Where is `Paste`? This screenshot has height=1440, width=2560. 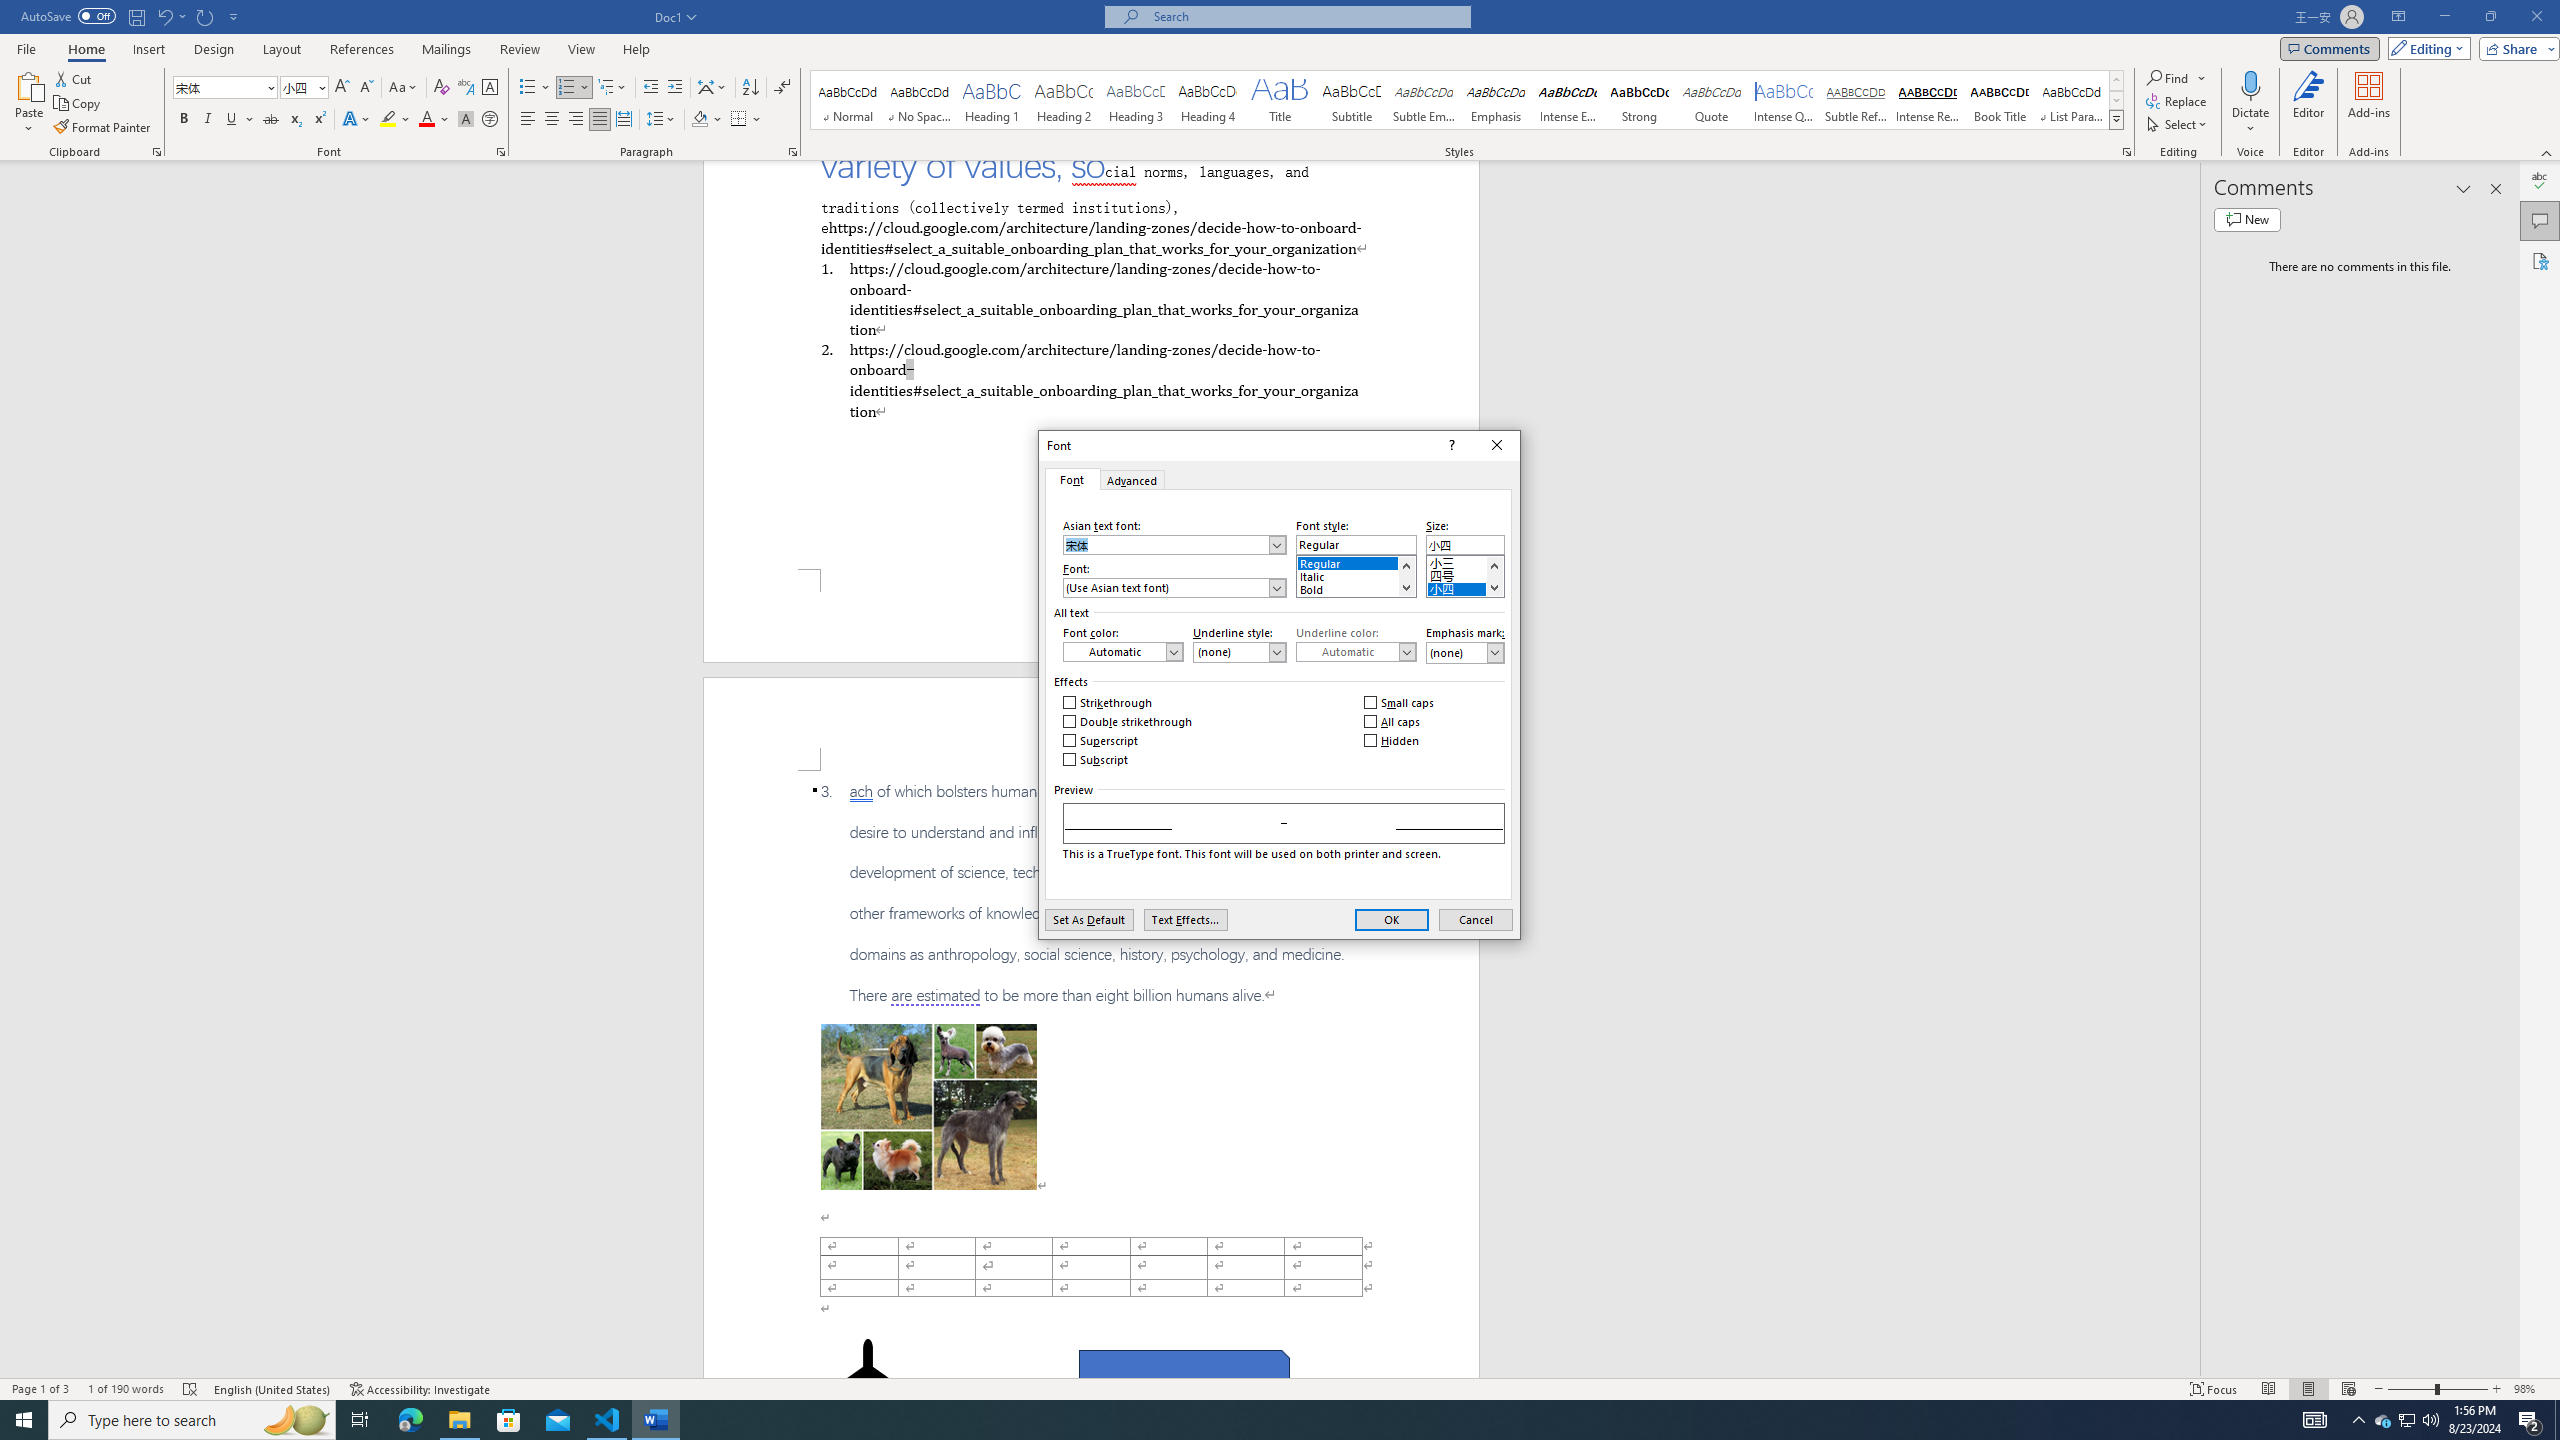 Paste is located at coordinates (29, 103).